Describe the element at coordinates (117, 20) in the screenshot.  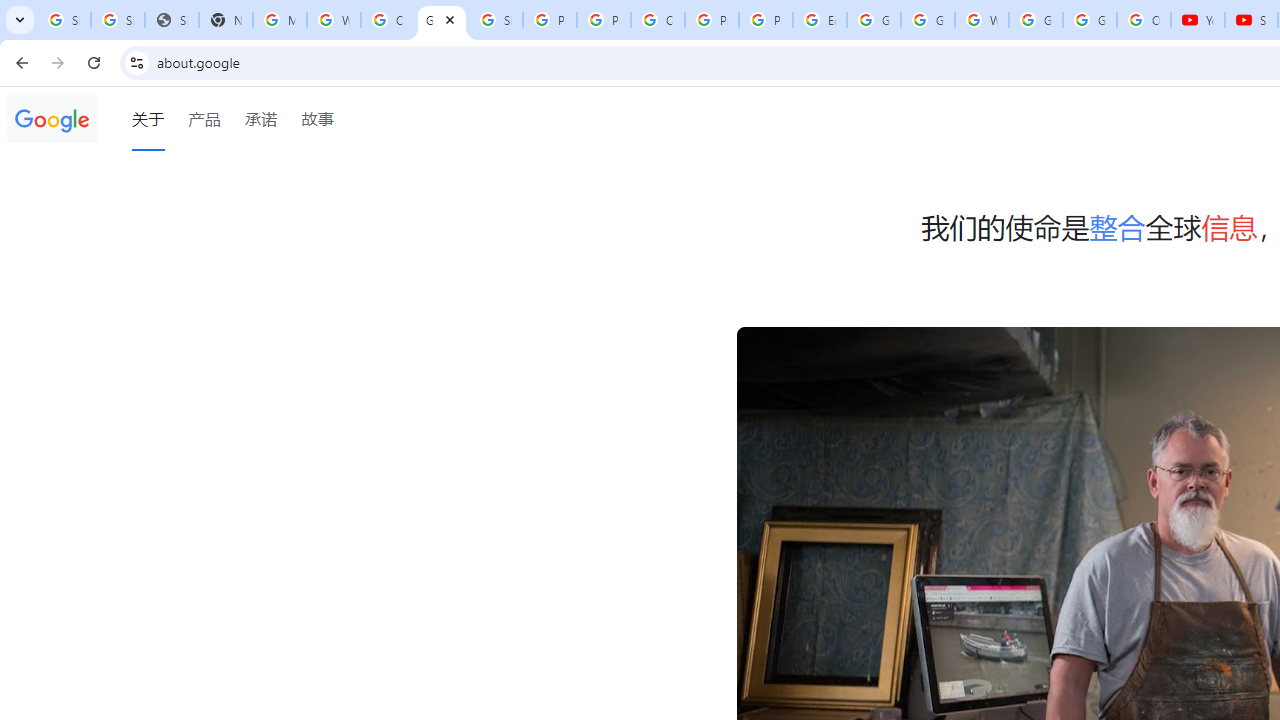
I see `Sign in - Google Accounts` at that location.